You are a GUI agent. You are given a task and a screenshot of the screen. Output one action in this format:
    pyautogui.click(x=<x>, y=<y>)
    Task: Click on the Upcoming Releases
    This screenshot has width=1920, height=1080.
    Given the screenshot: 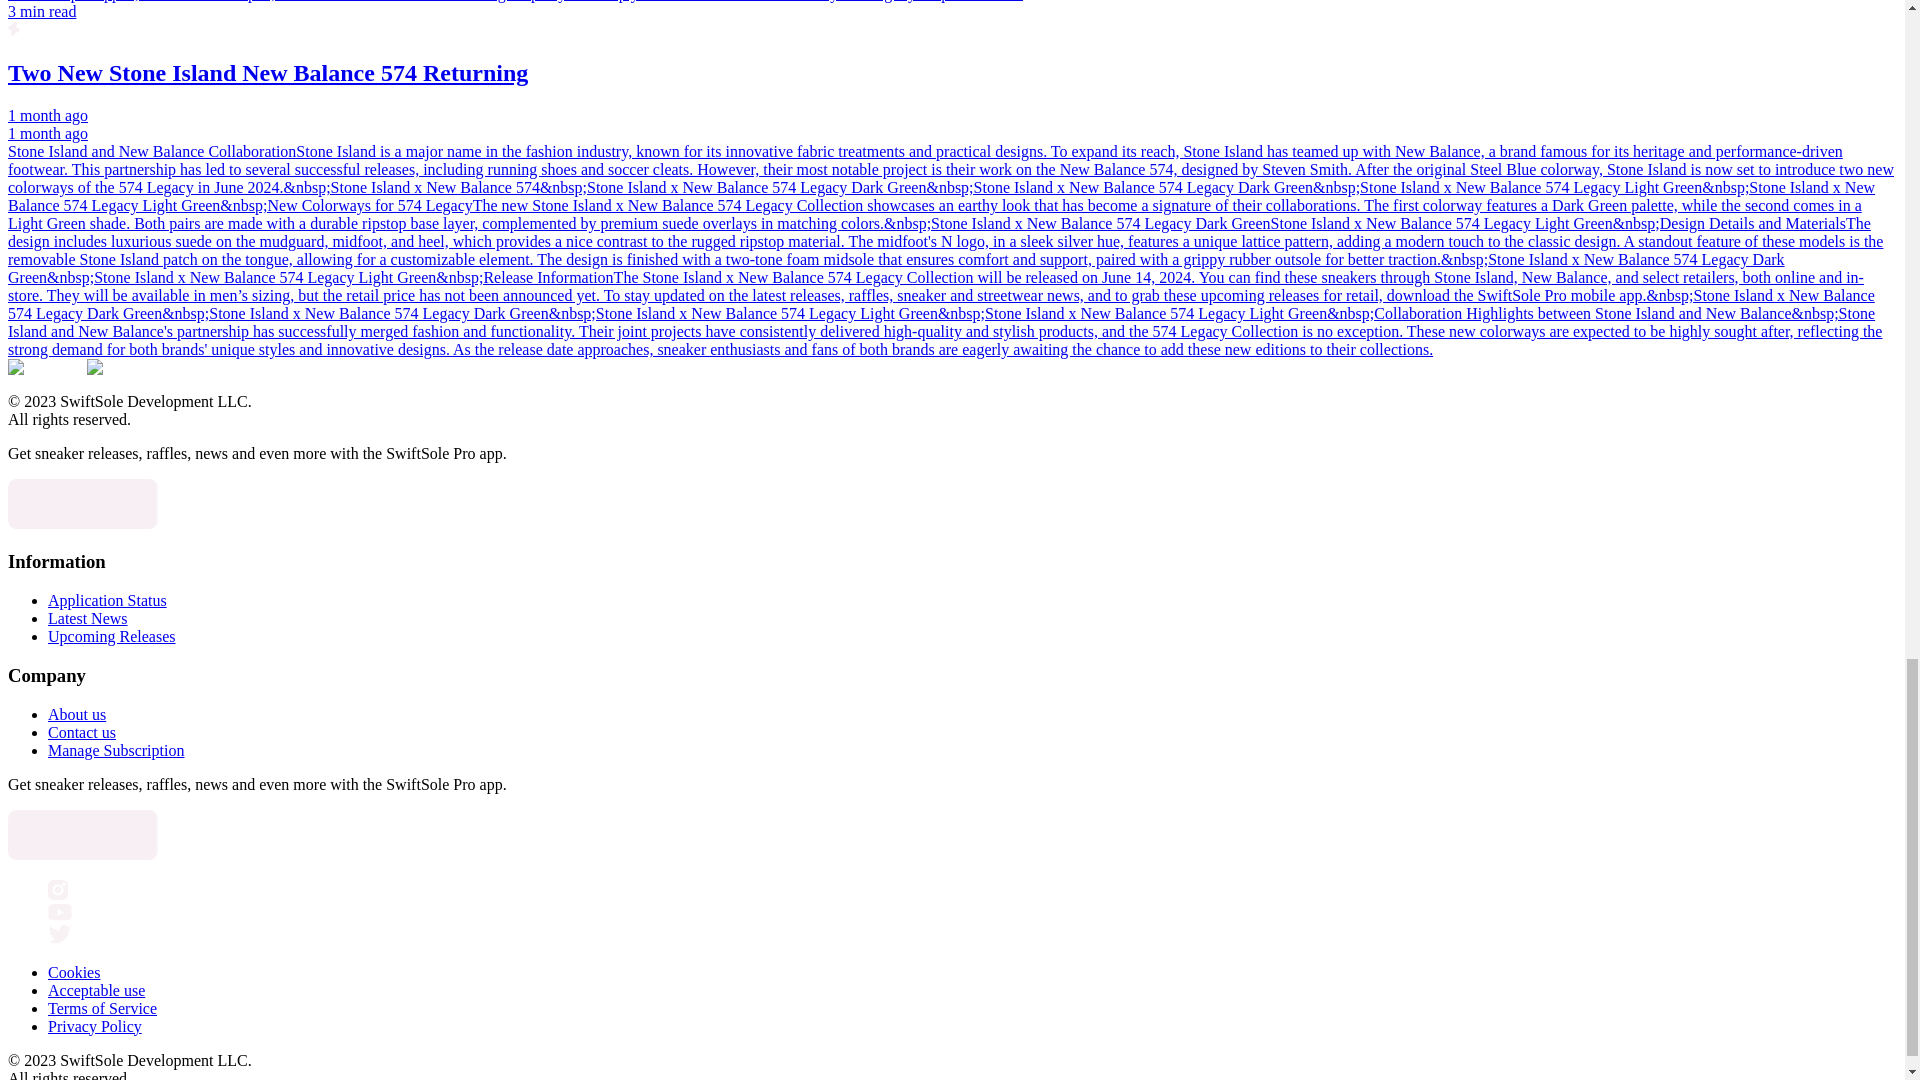 What is the action you would take?
    pyautogui.click(x=112, y=636)
    